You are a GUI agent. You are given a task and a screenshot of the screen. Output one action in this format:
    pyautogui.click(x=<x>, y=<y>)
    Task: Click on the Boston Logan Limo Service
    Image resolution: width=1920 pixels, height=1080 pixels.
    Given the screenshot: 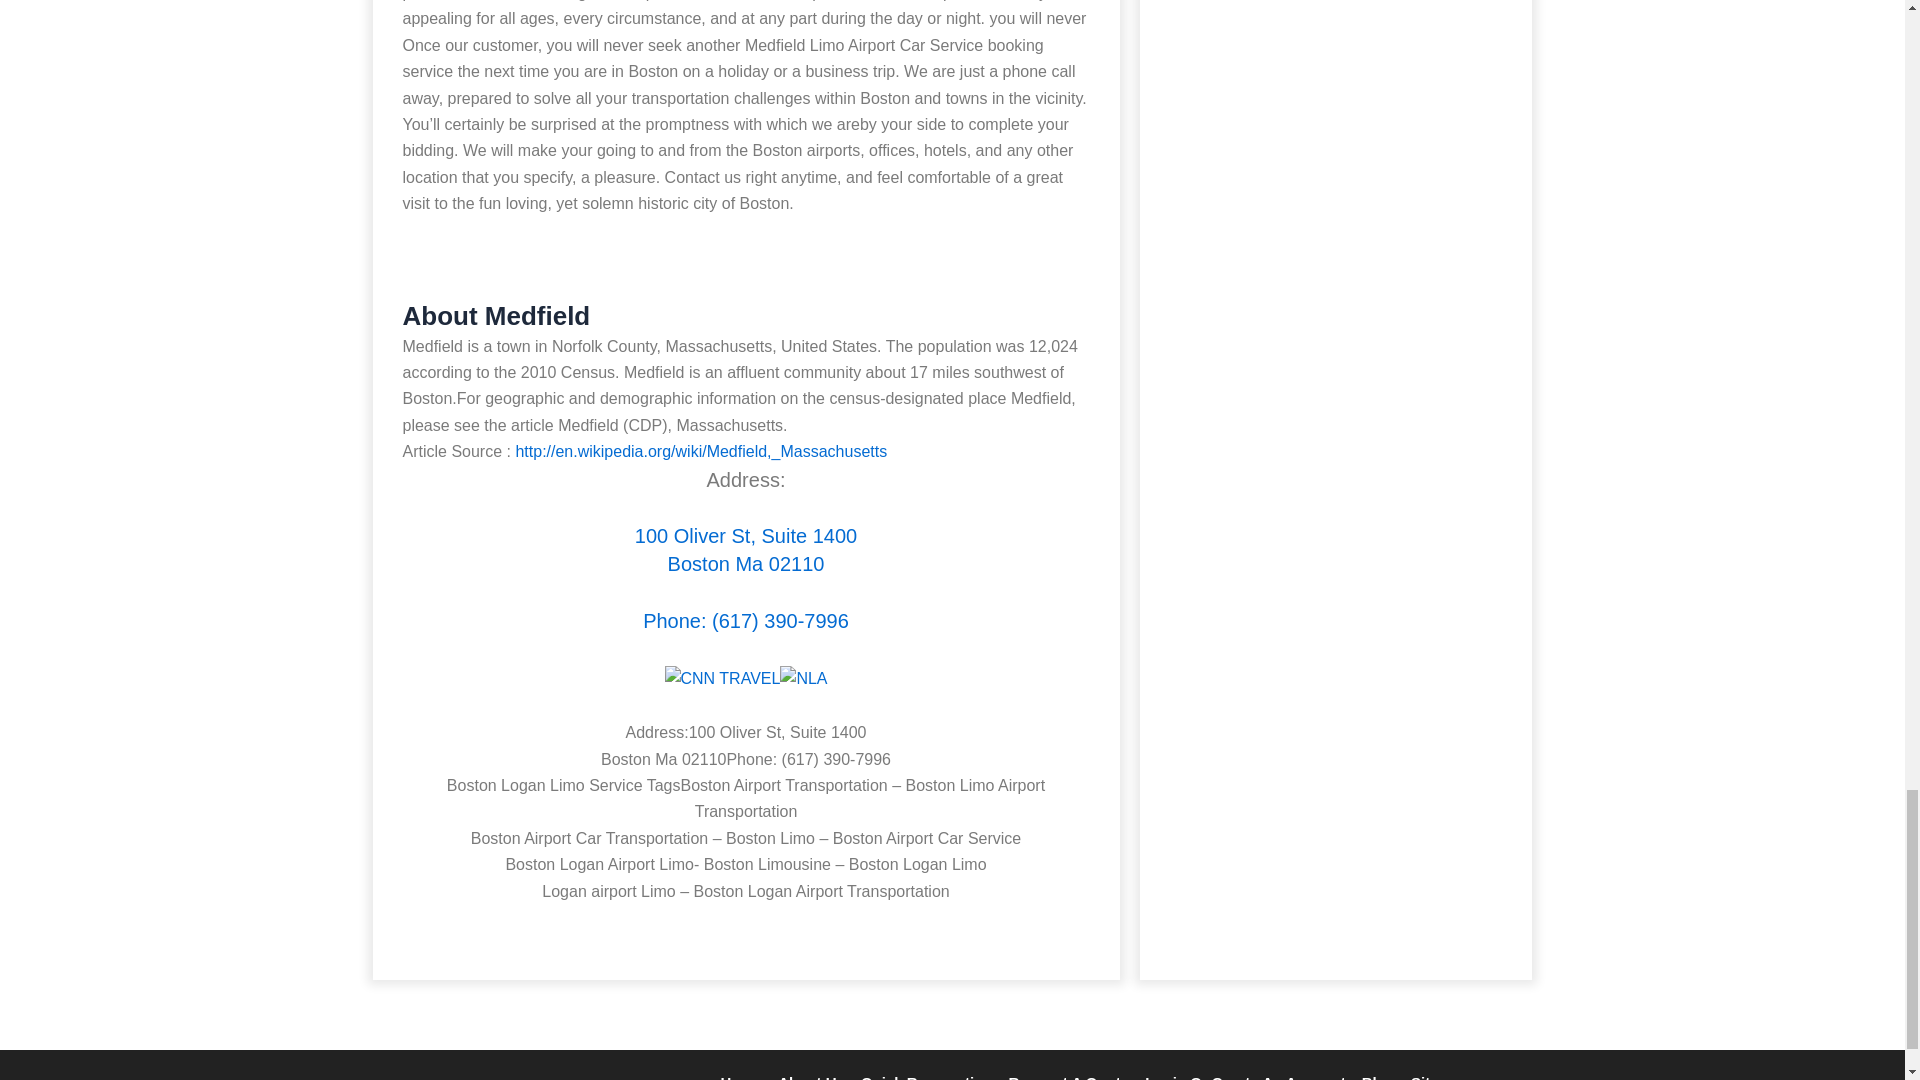 What is the action you would take?
    pyautogui.click(x=746, y=622)
    